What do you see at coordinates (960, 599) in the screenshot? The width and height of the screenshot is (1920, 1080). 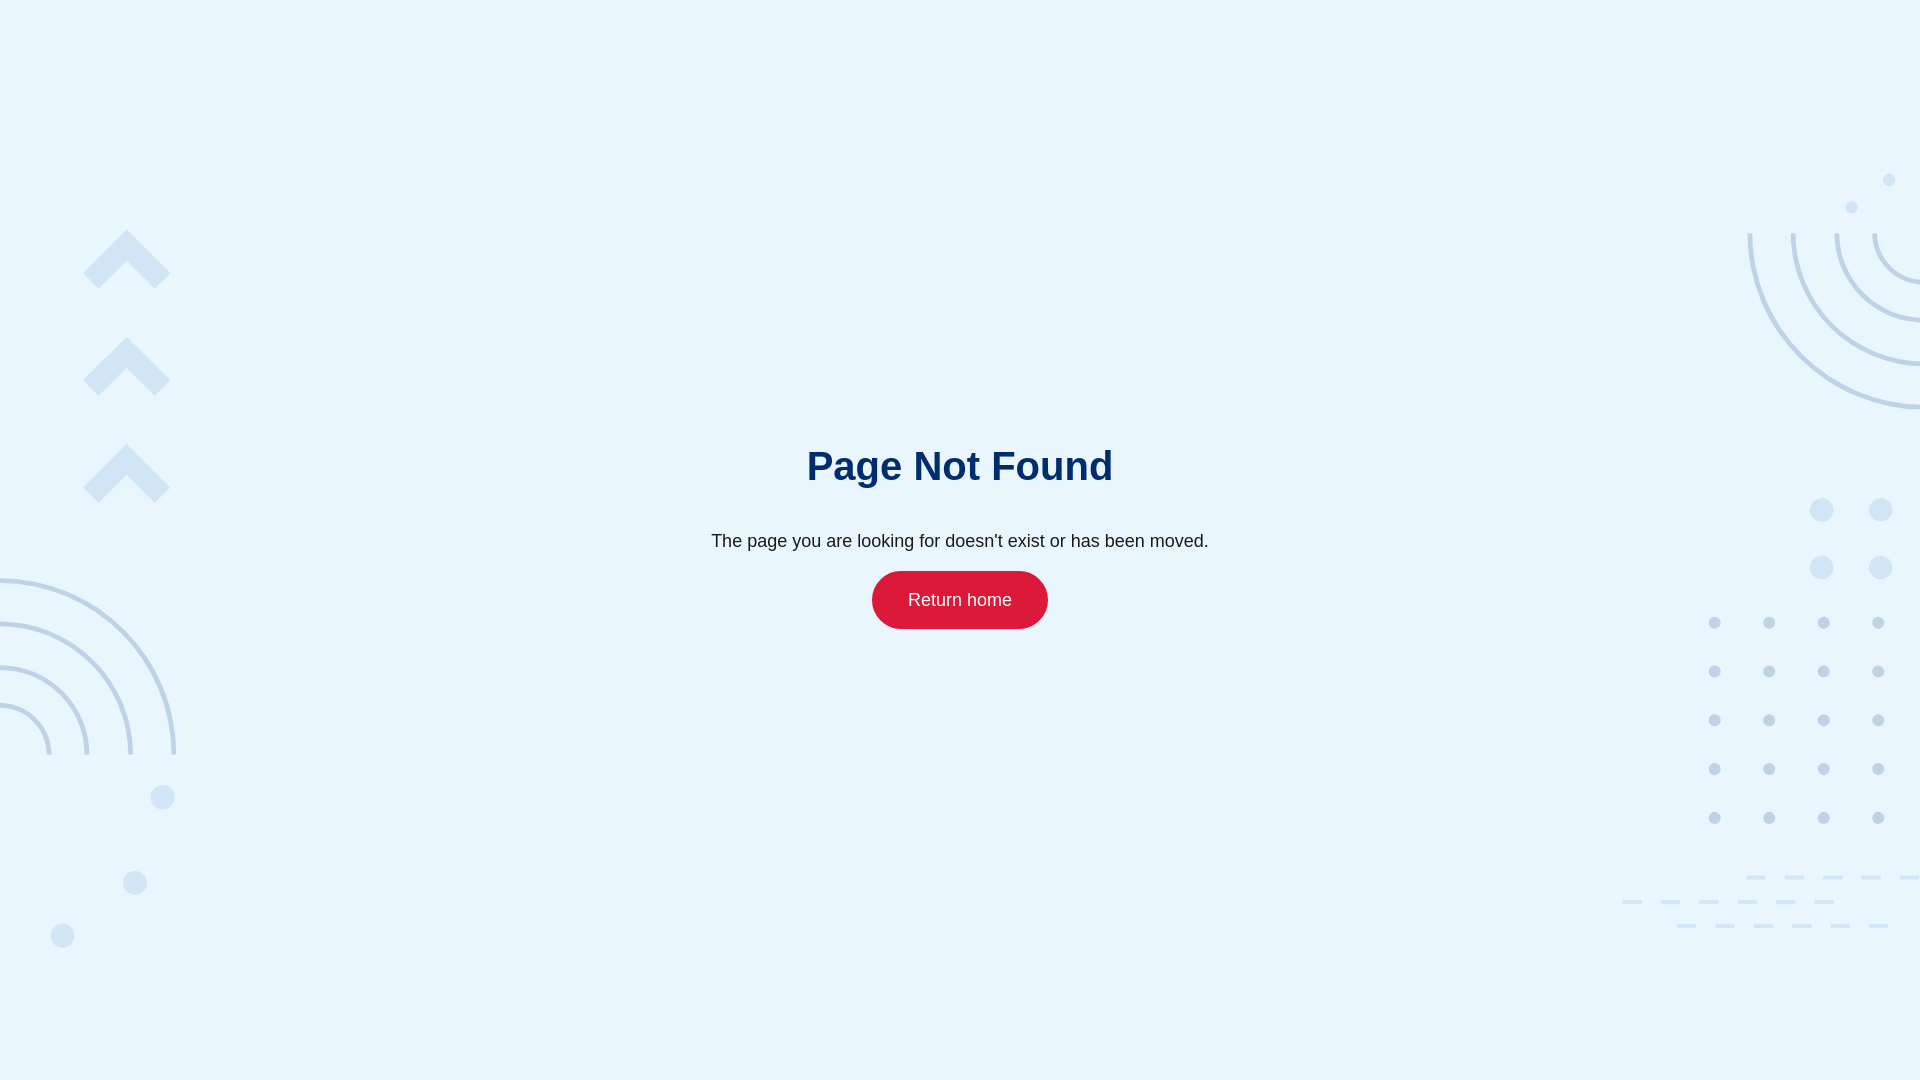 I see `Return home` at bounding box center [960, 599].